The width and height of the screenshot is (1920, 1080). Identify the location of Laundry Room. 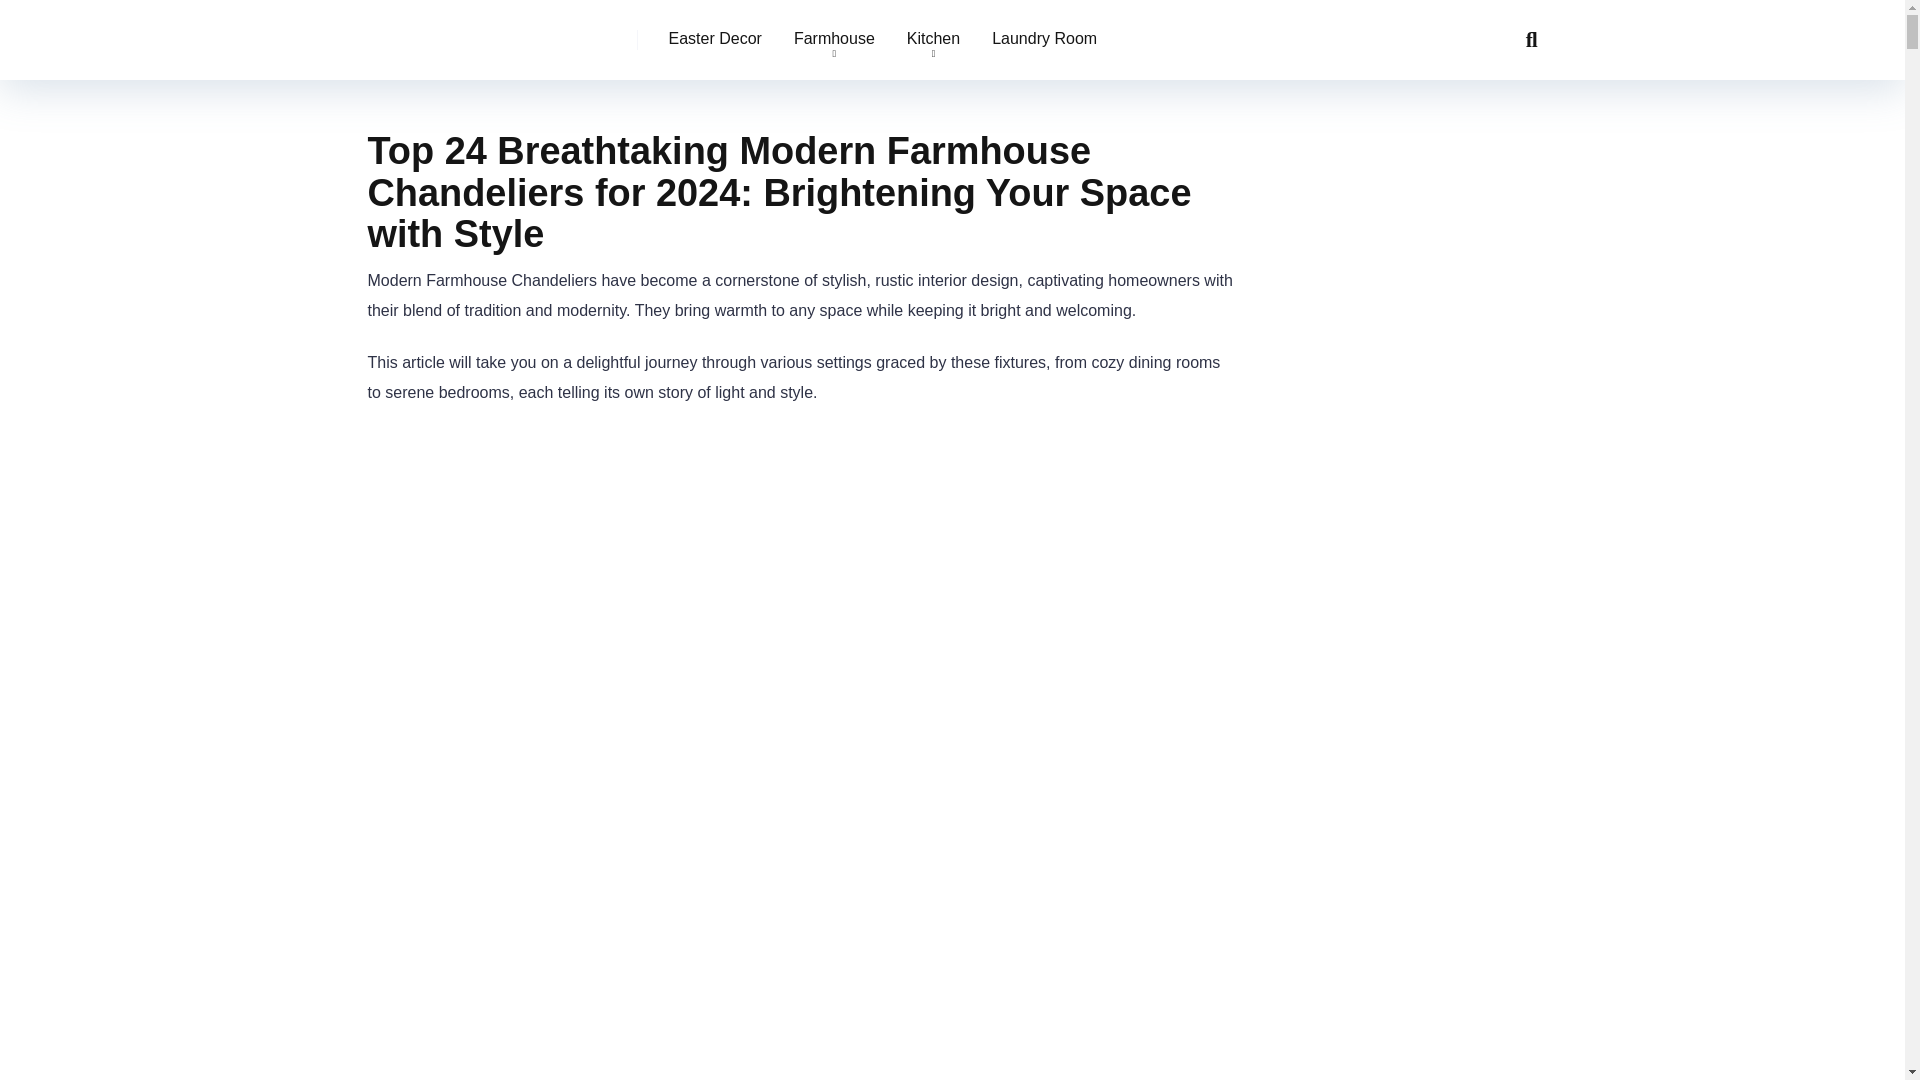
(1044, 40).